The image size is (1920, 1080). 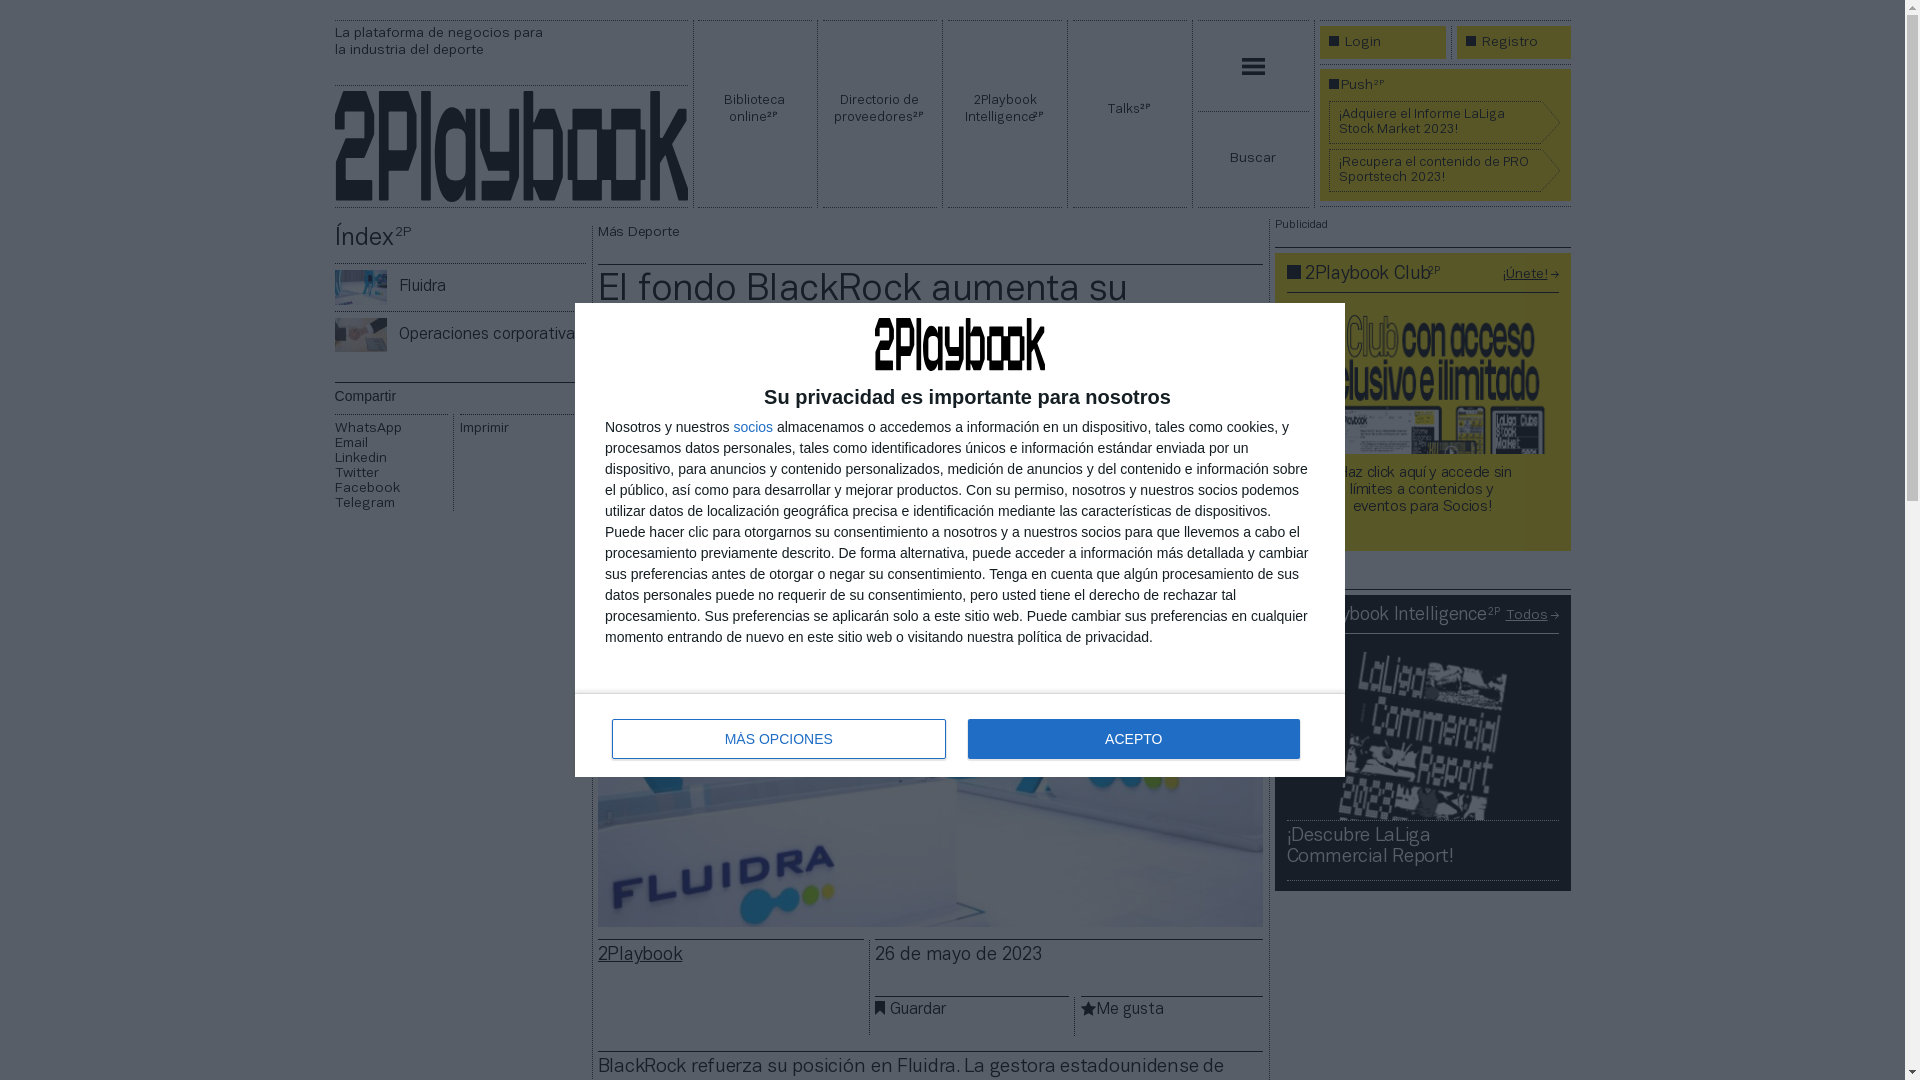 What do you see at coordinates (1134, 738) in the screenshot?
I see `ACEPTO` at bounding box center [1134, 738].